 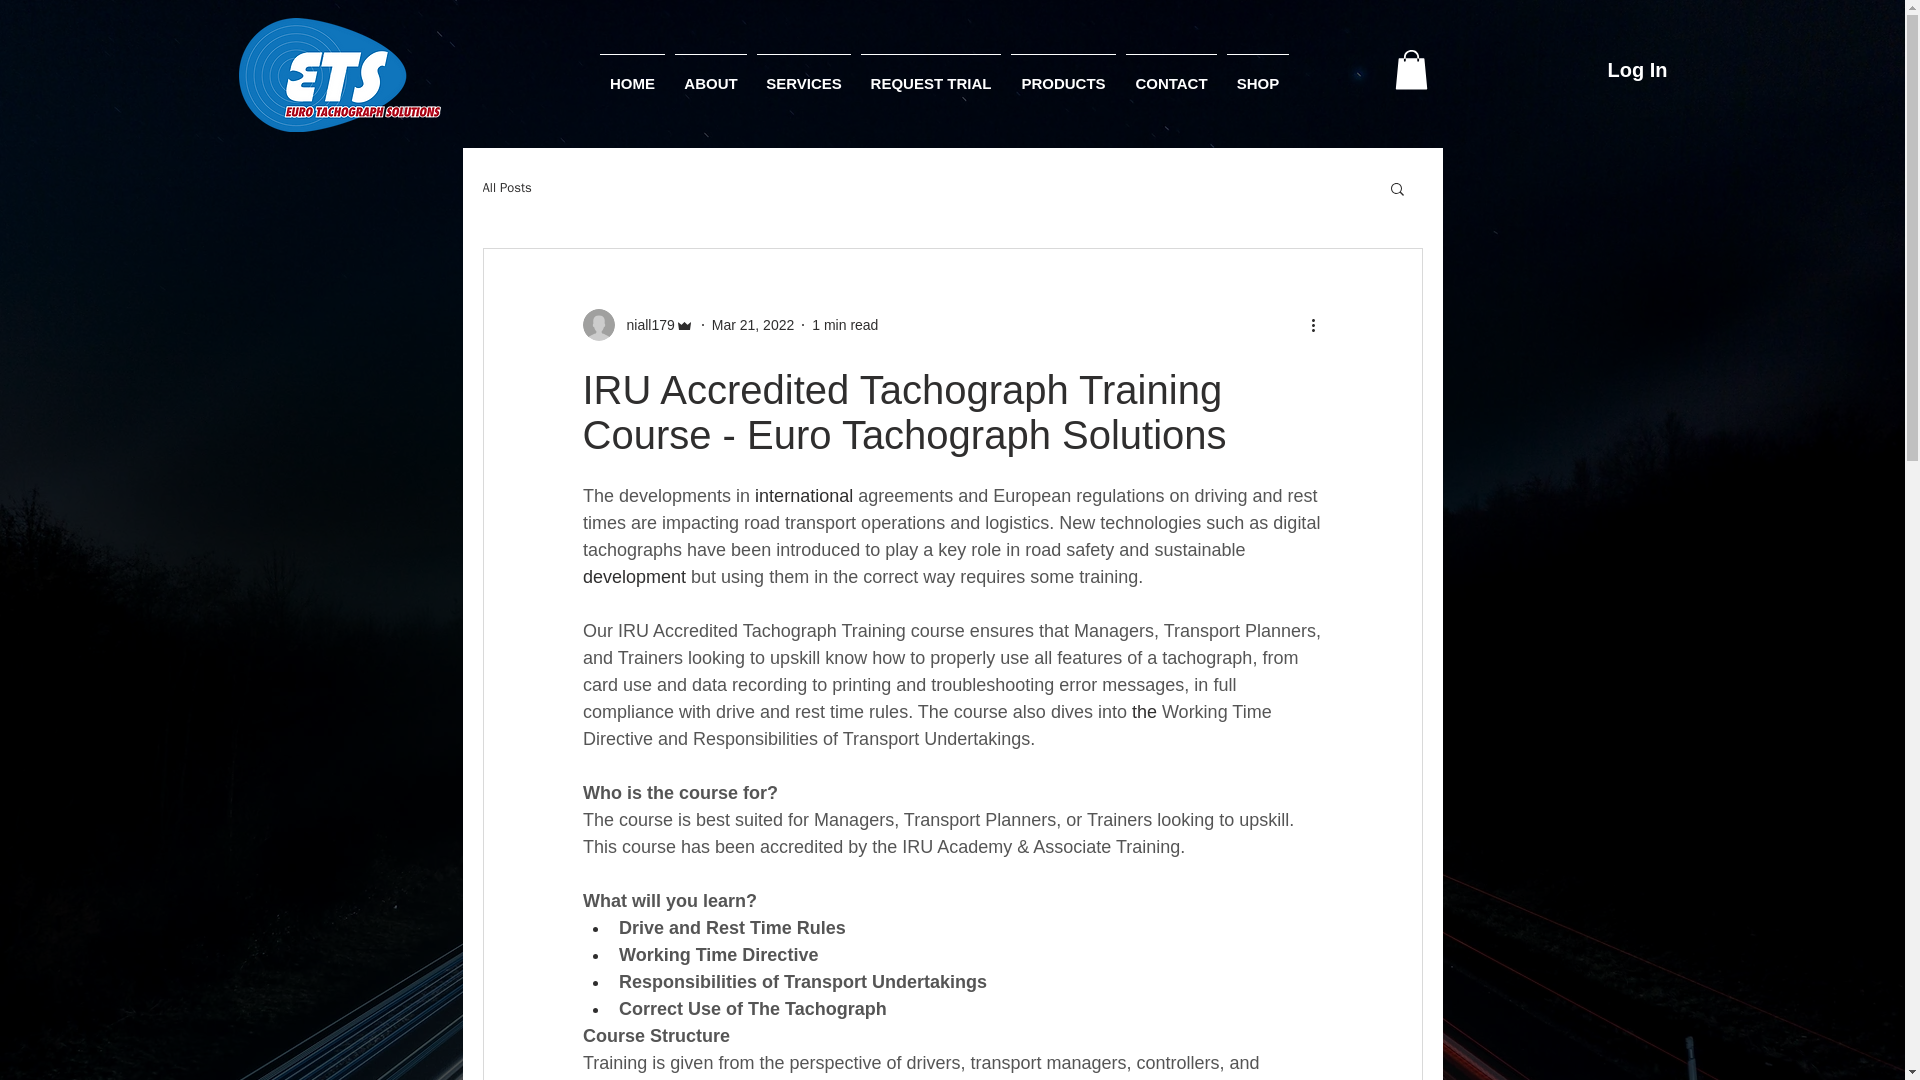 I want to click on PRODUCTS, so click(x=1064, y=75).